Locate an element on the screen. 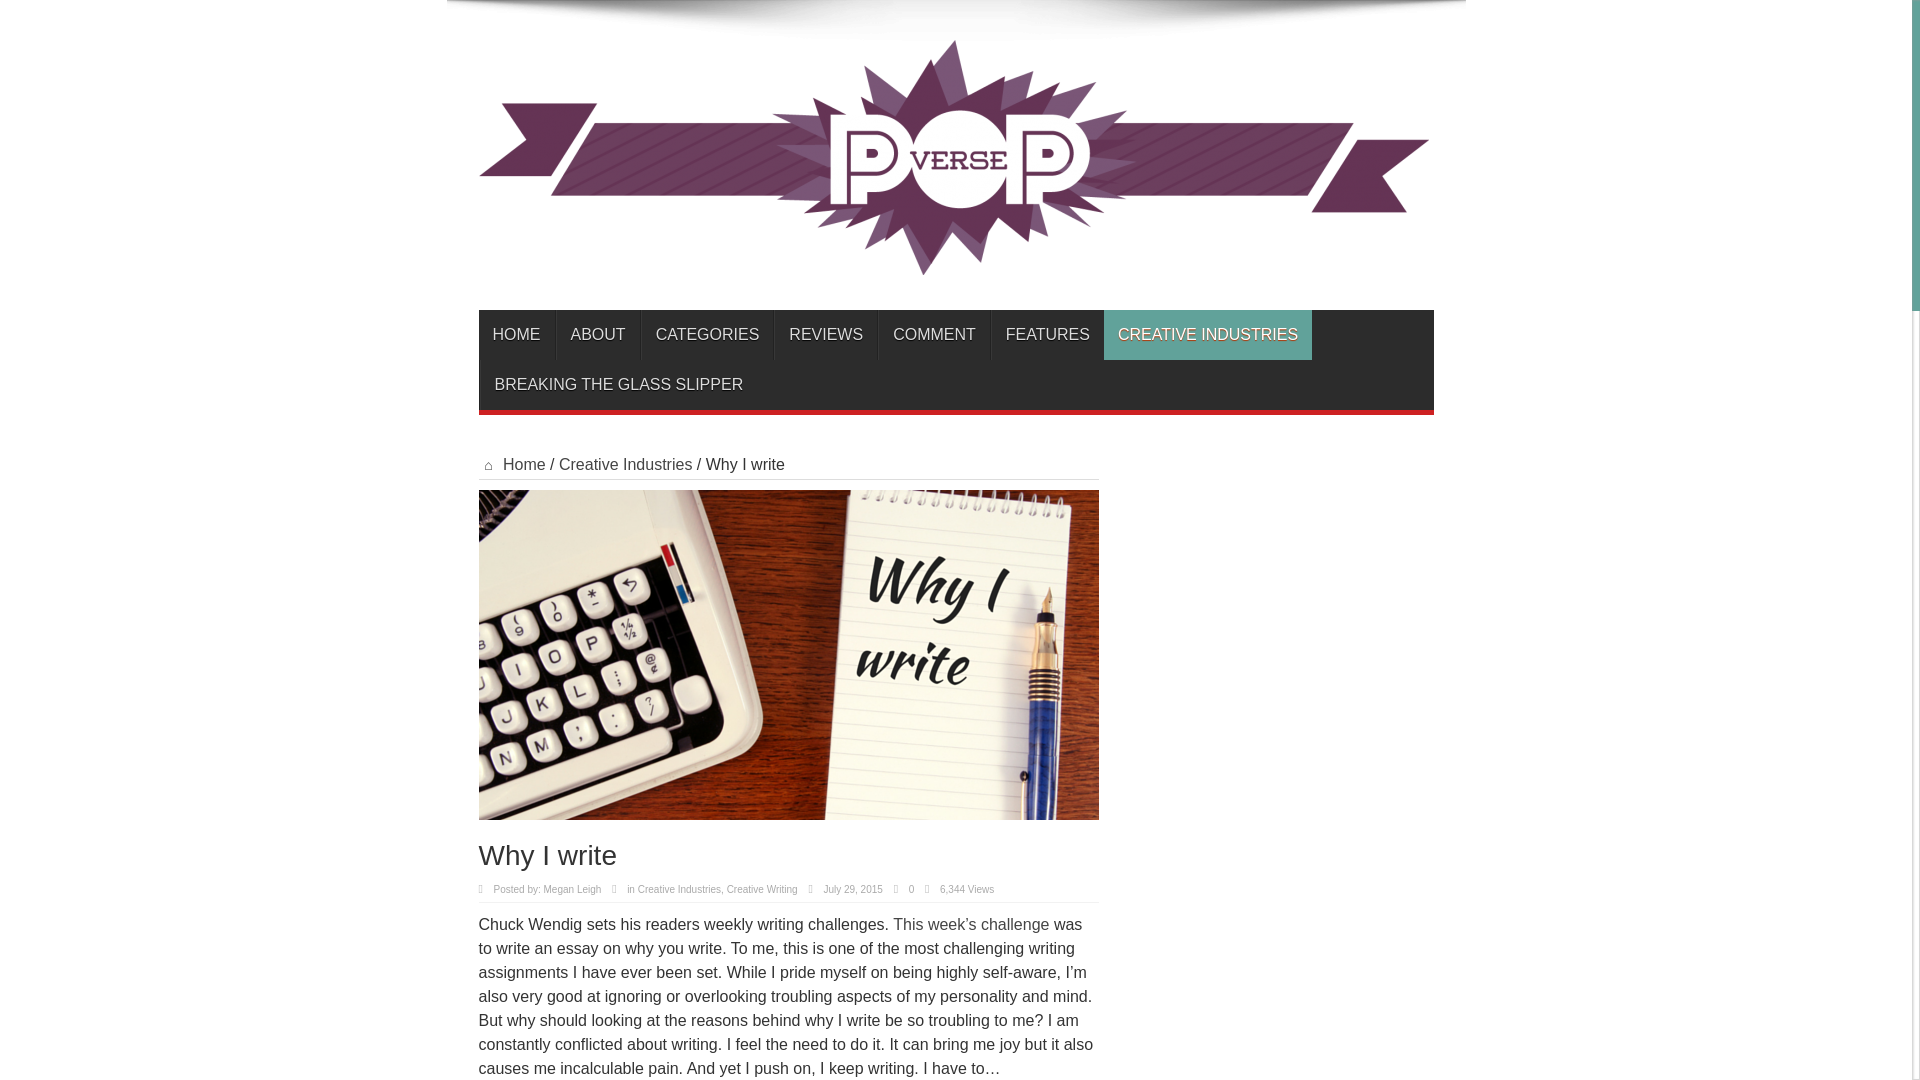  Home is located at coordinates (512, 464).